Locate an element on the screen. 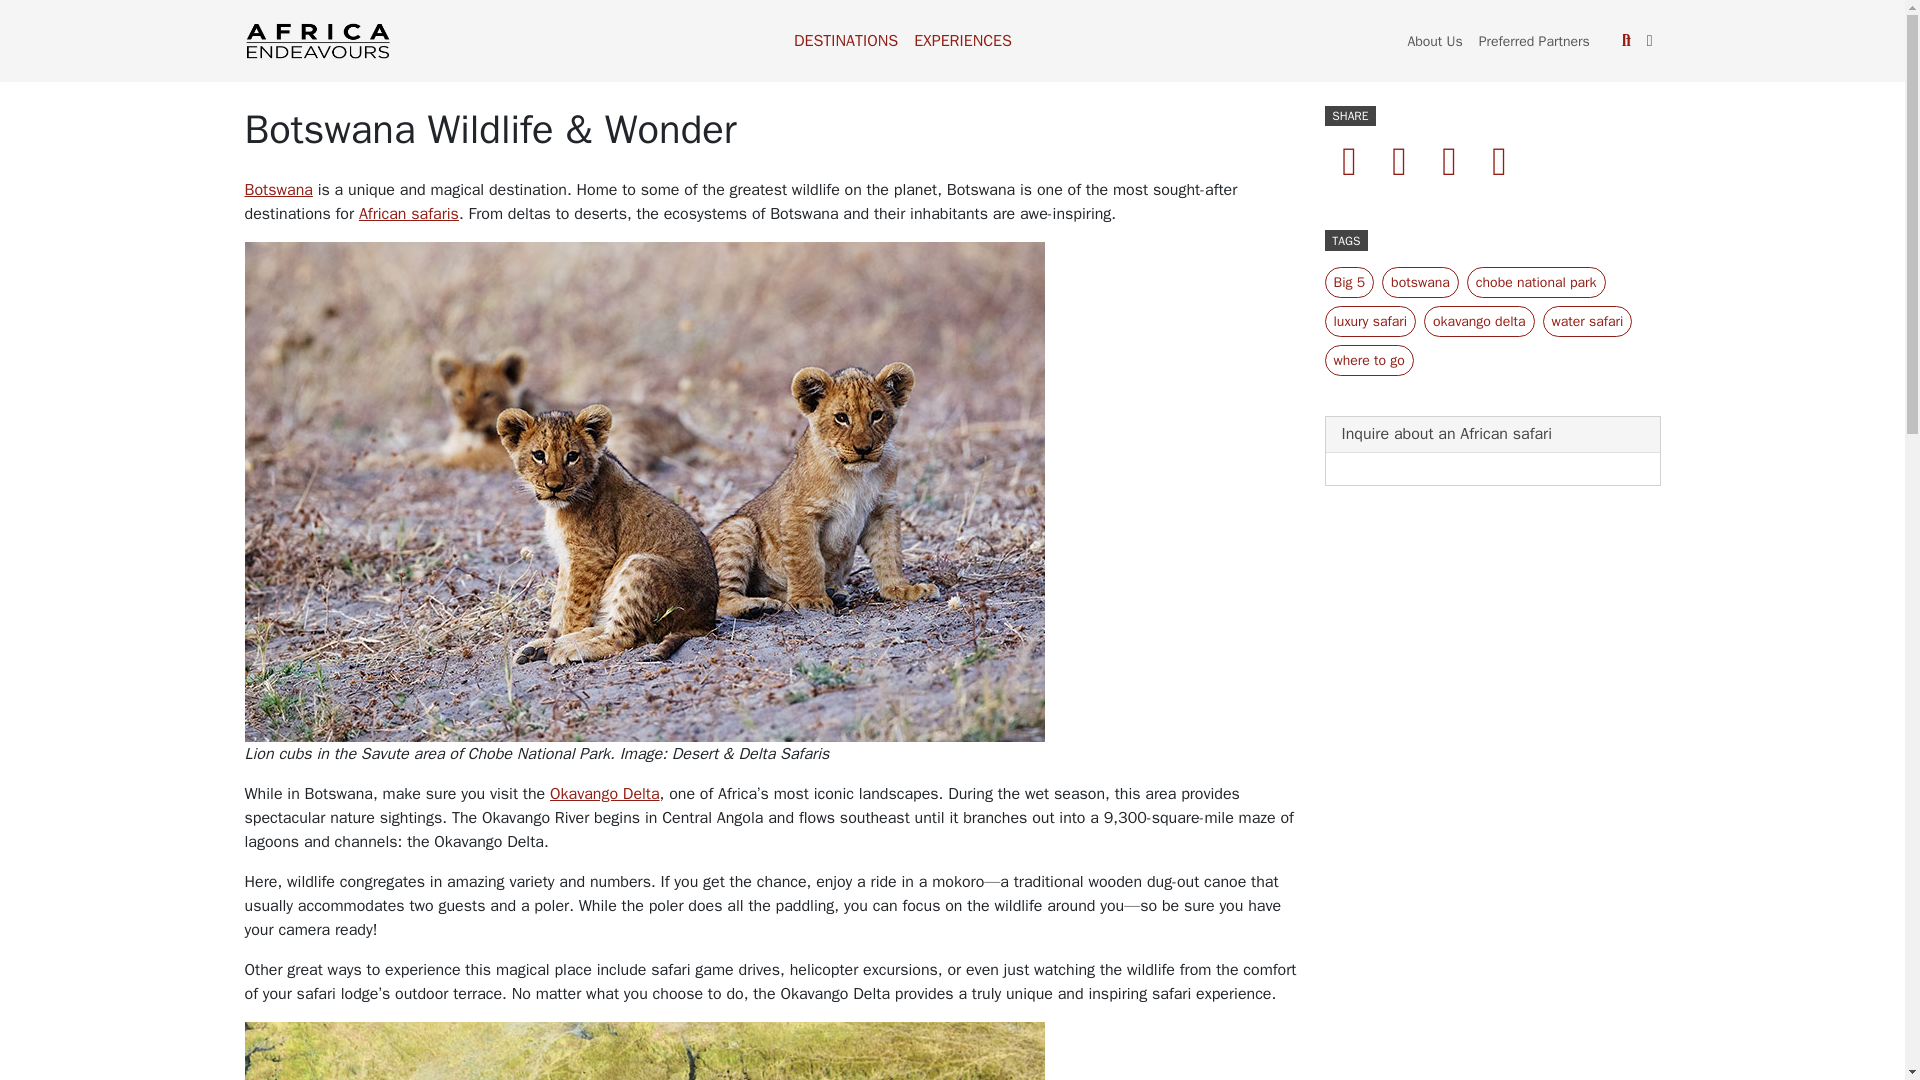  DESTINATIONS is located at coordinates (846, 40).